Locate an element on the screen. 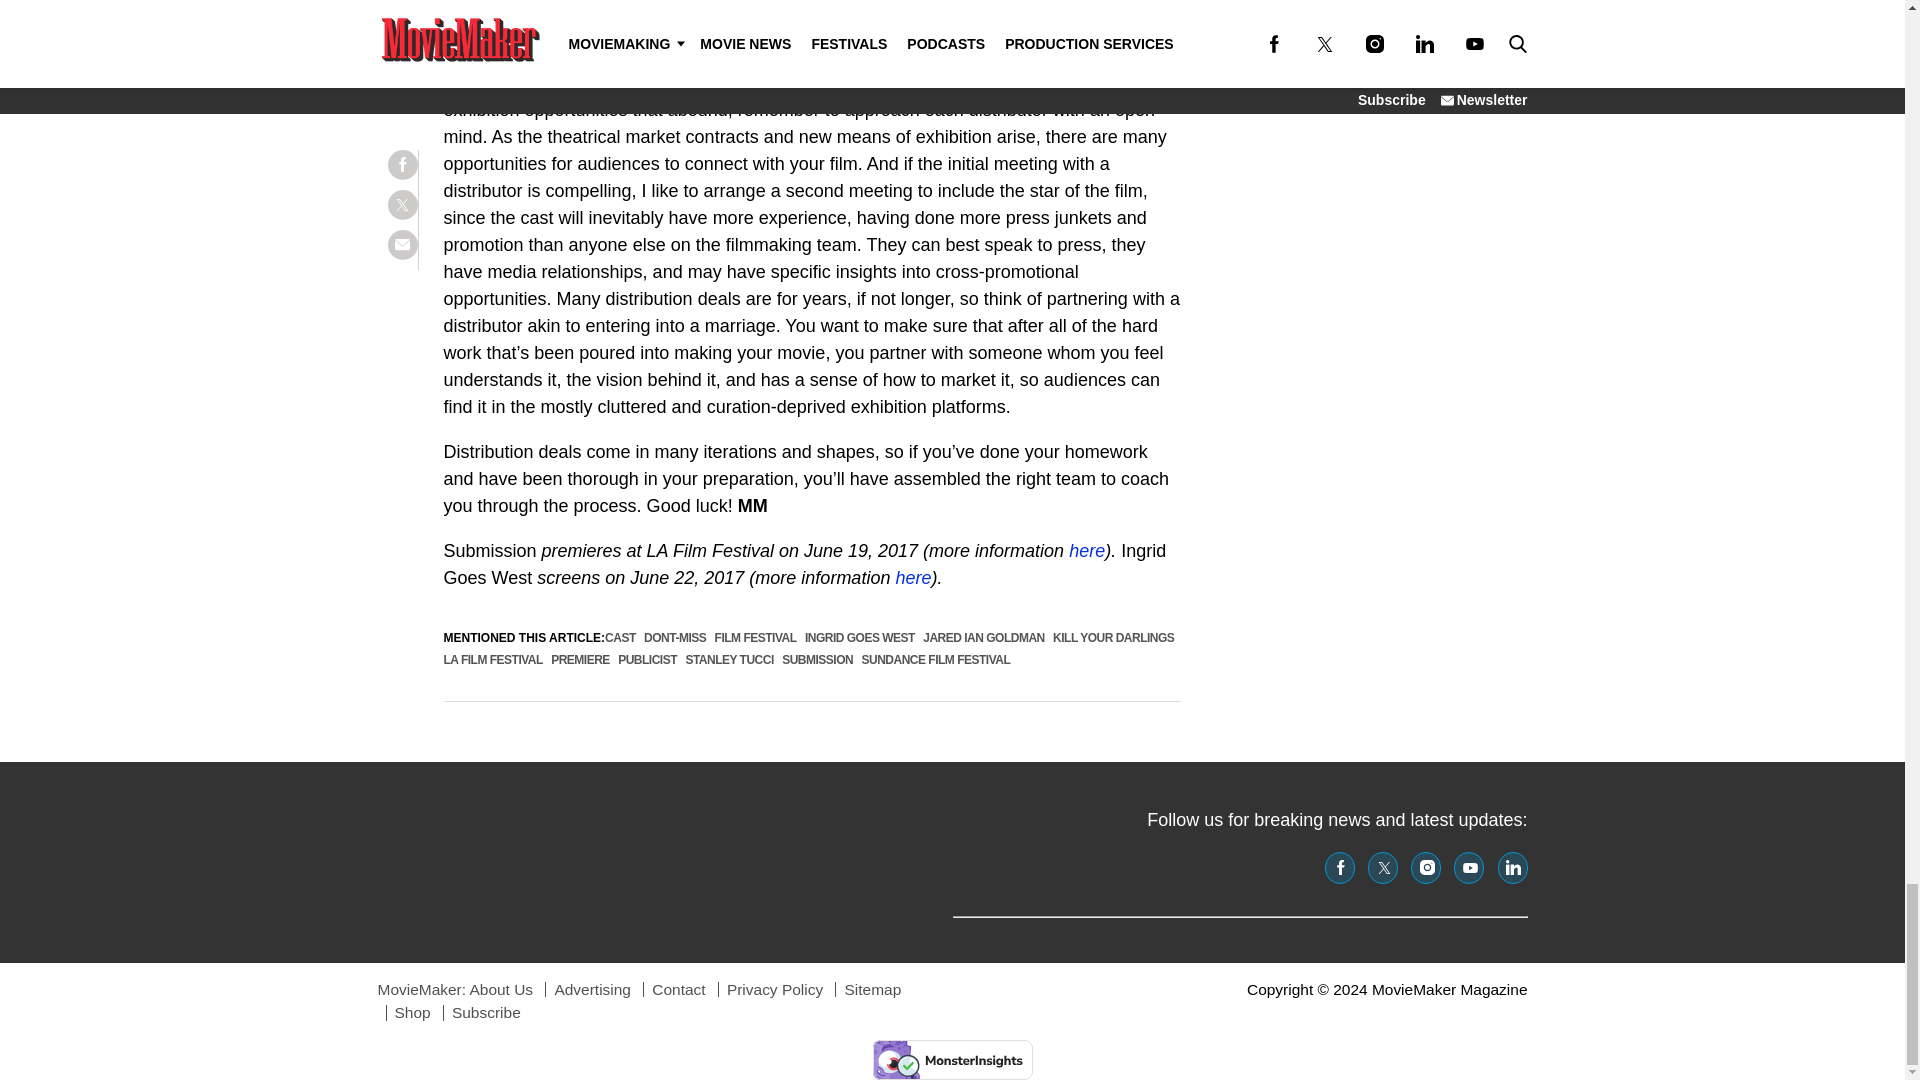 Image resolution: width=1920 pixels, height=1080 pixels. MovieMaker Magazine Shop is located at coordinates (412, 1012).